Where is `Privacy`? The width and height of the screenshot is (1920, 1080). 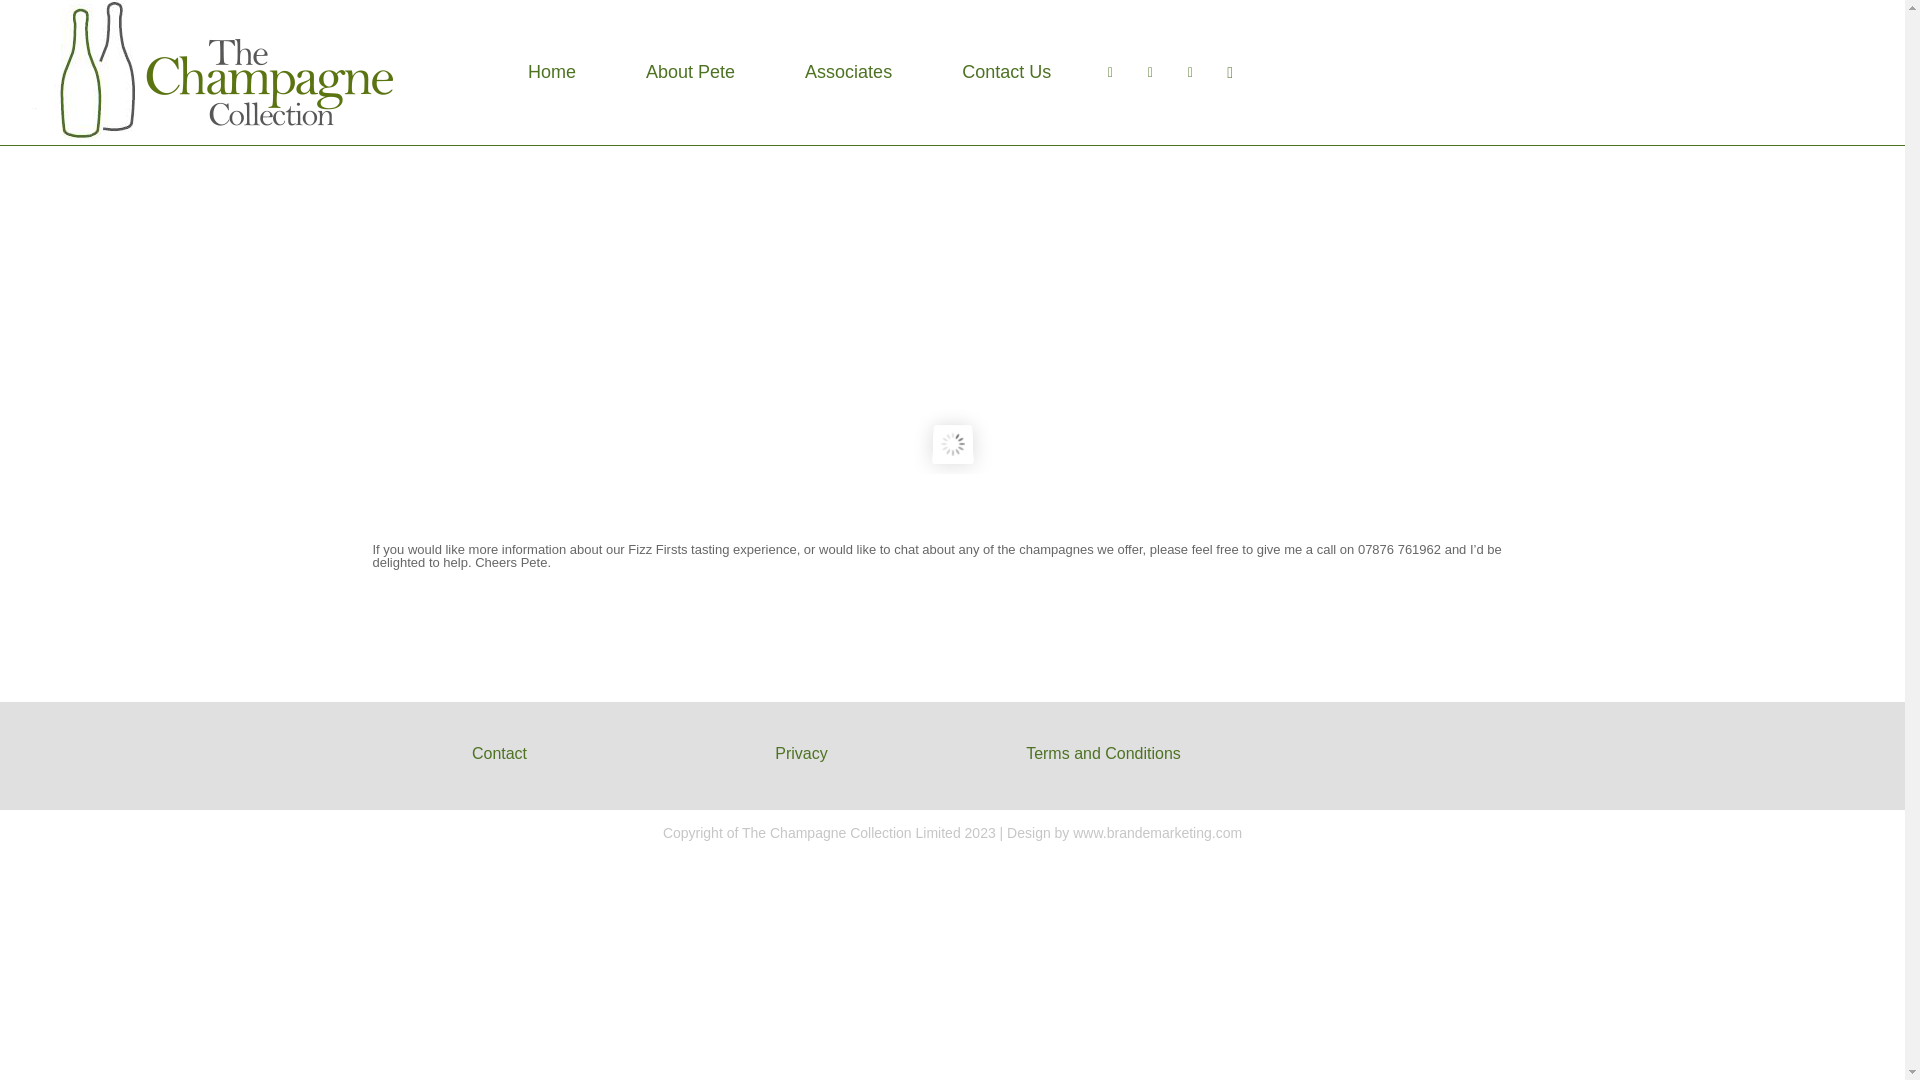 Privacy is located at coordinates (801, 754).